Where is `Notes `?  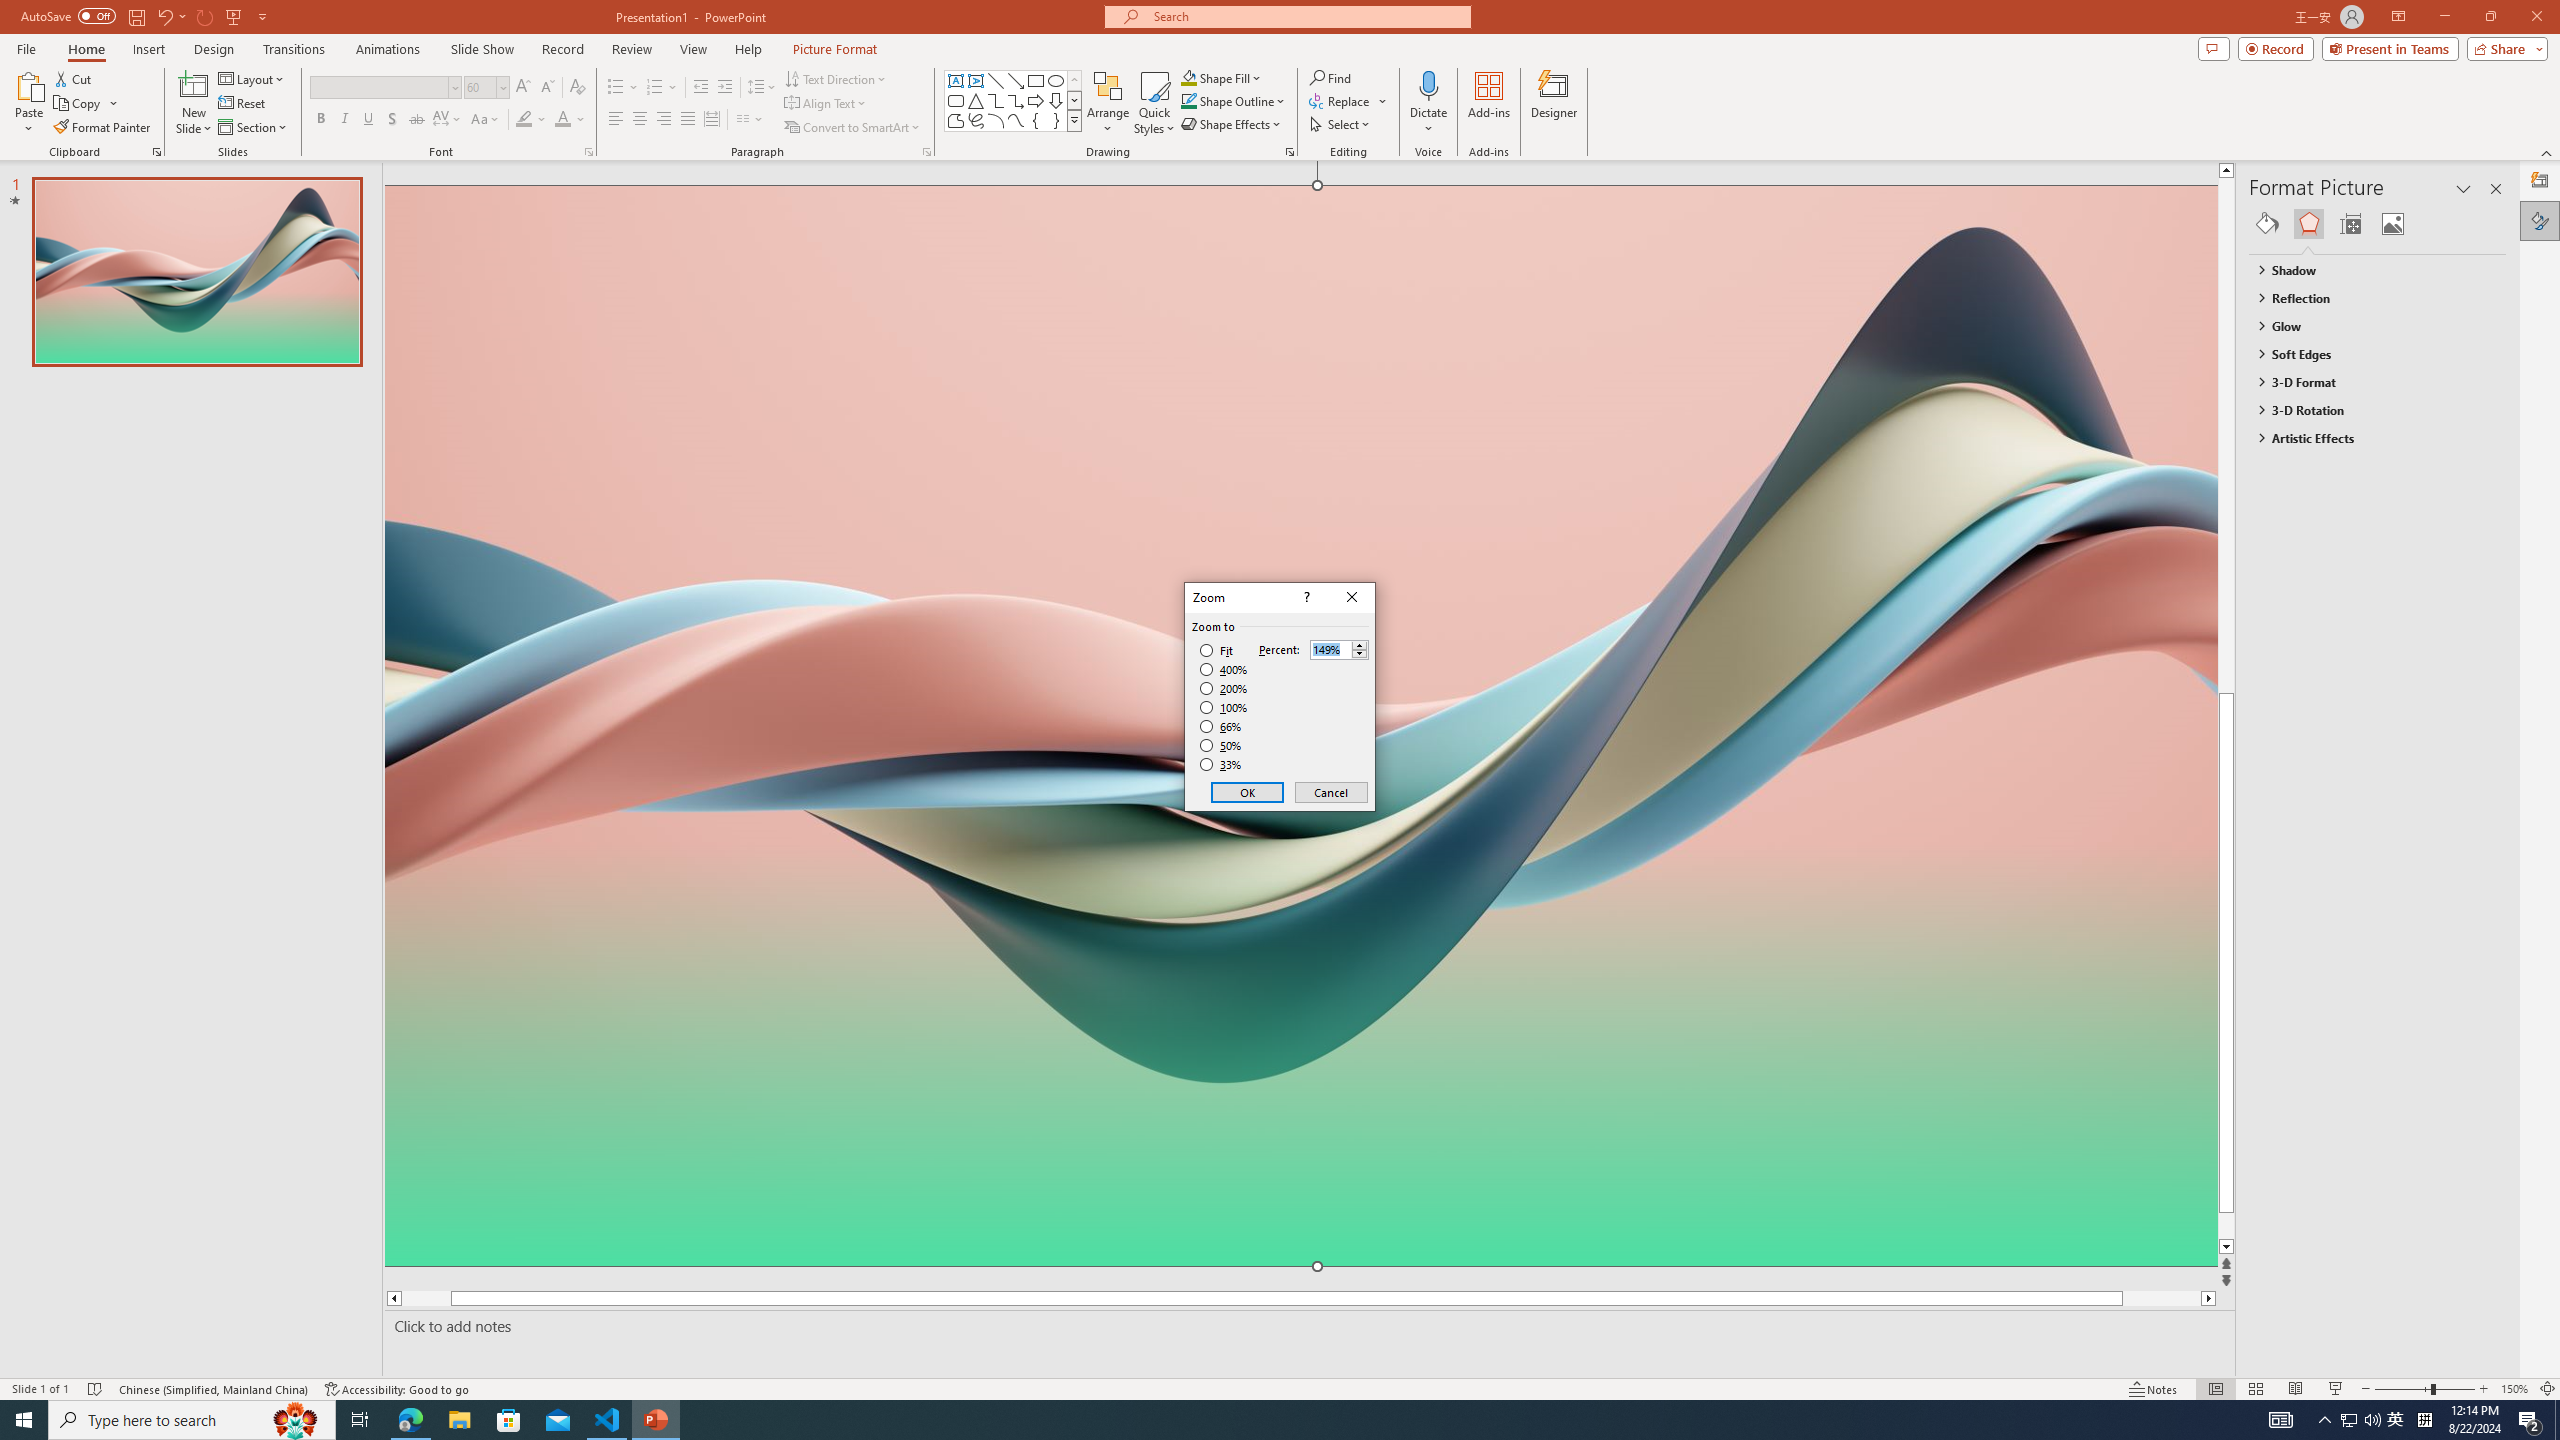 Notes  is located at coordinates (2154, 1389).